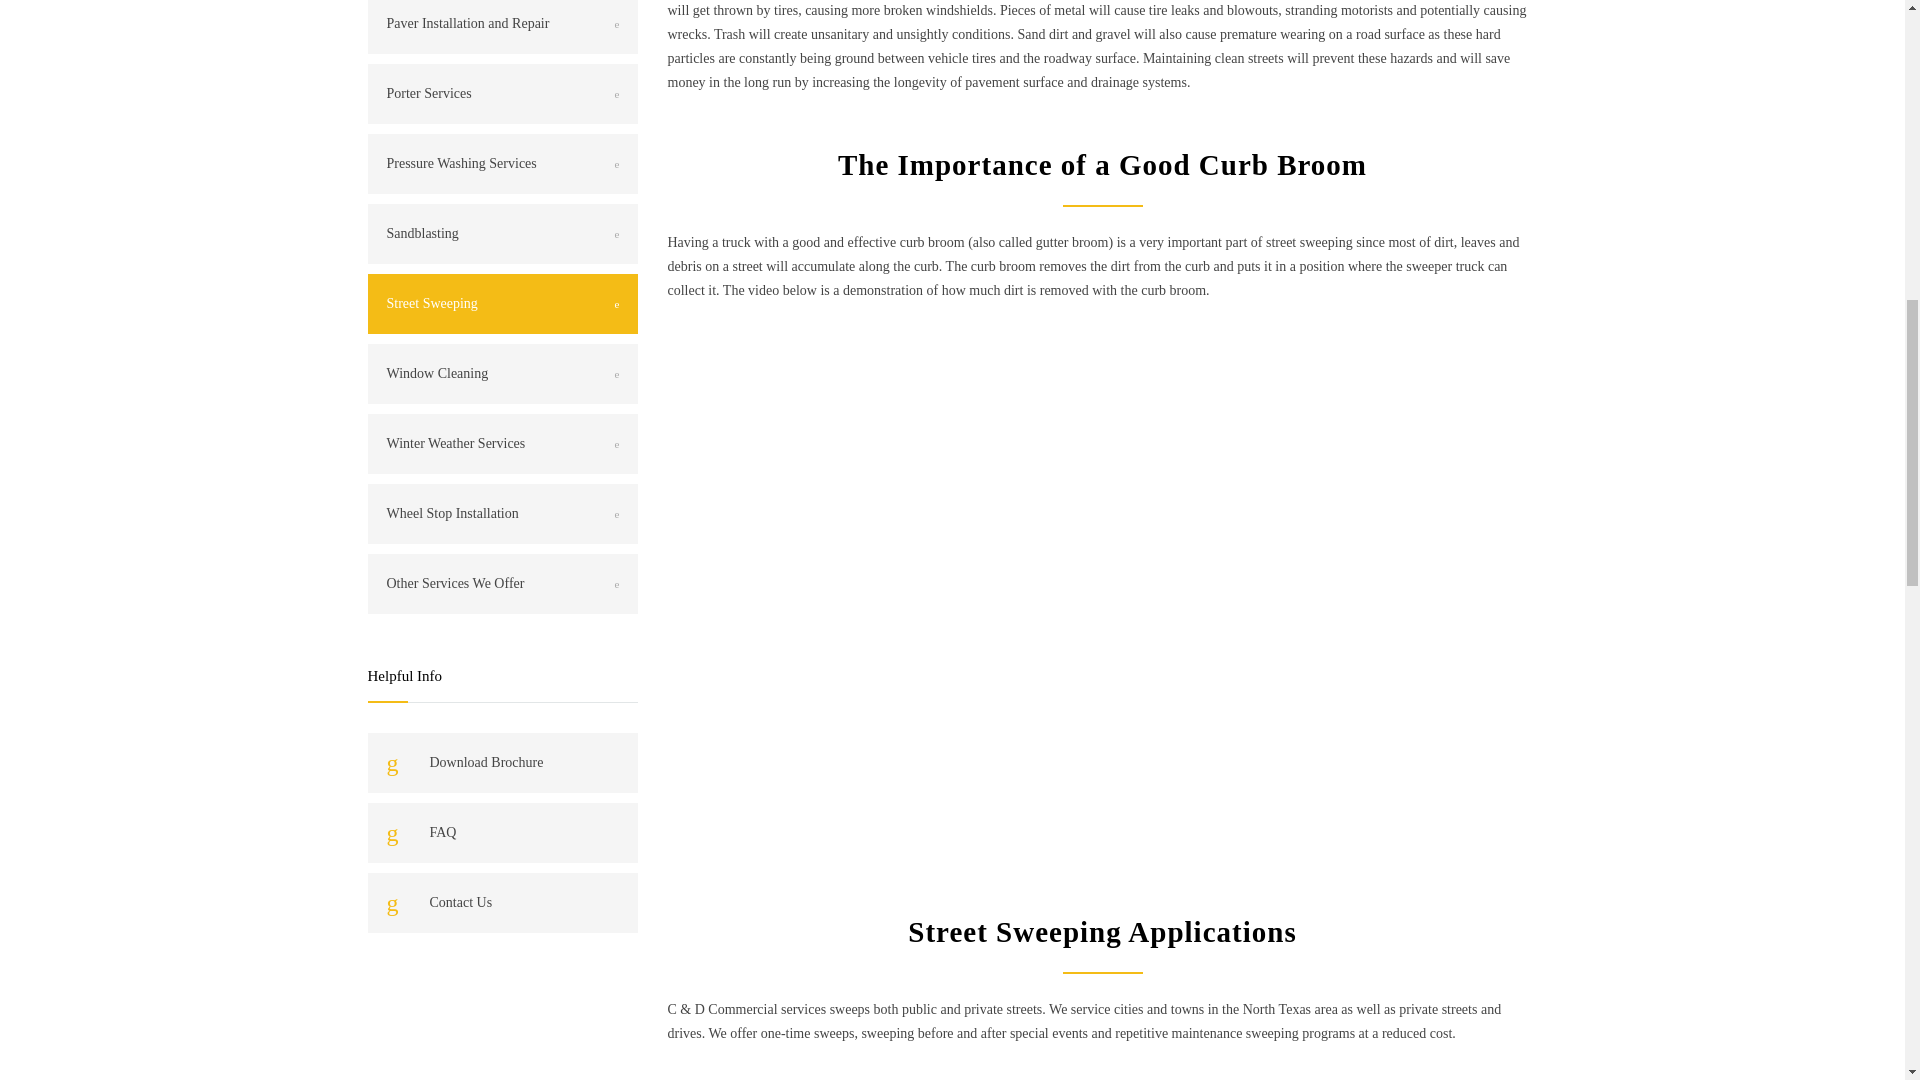 The height and width of the screenshot is (1080, 1920). Describe the element at coordinates (502, 902) in the screenshot. I see `Contact Us` at that location.